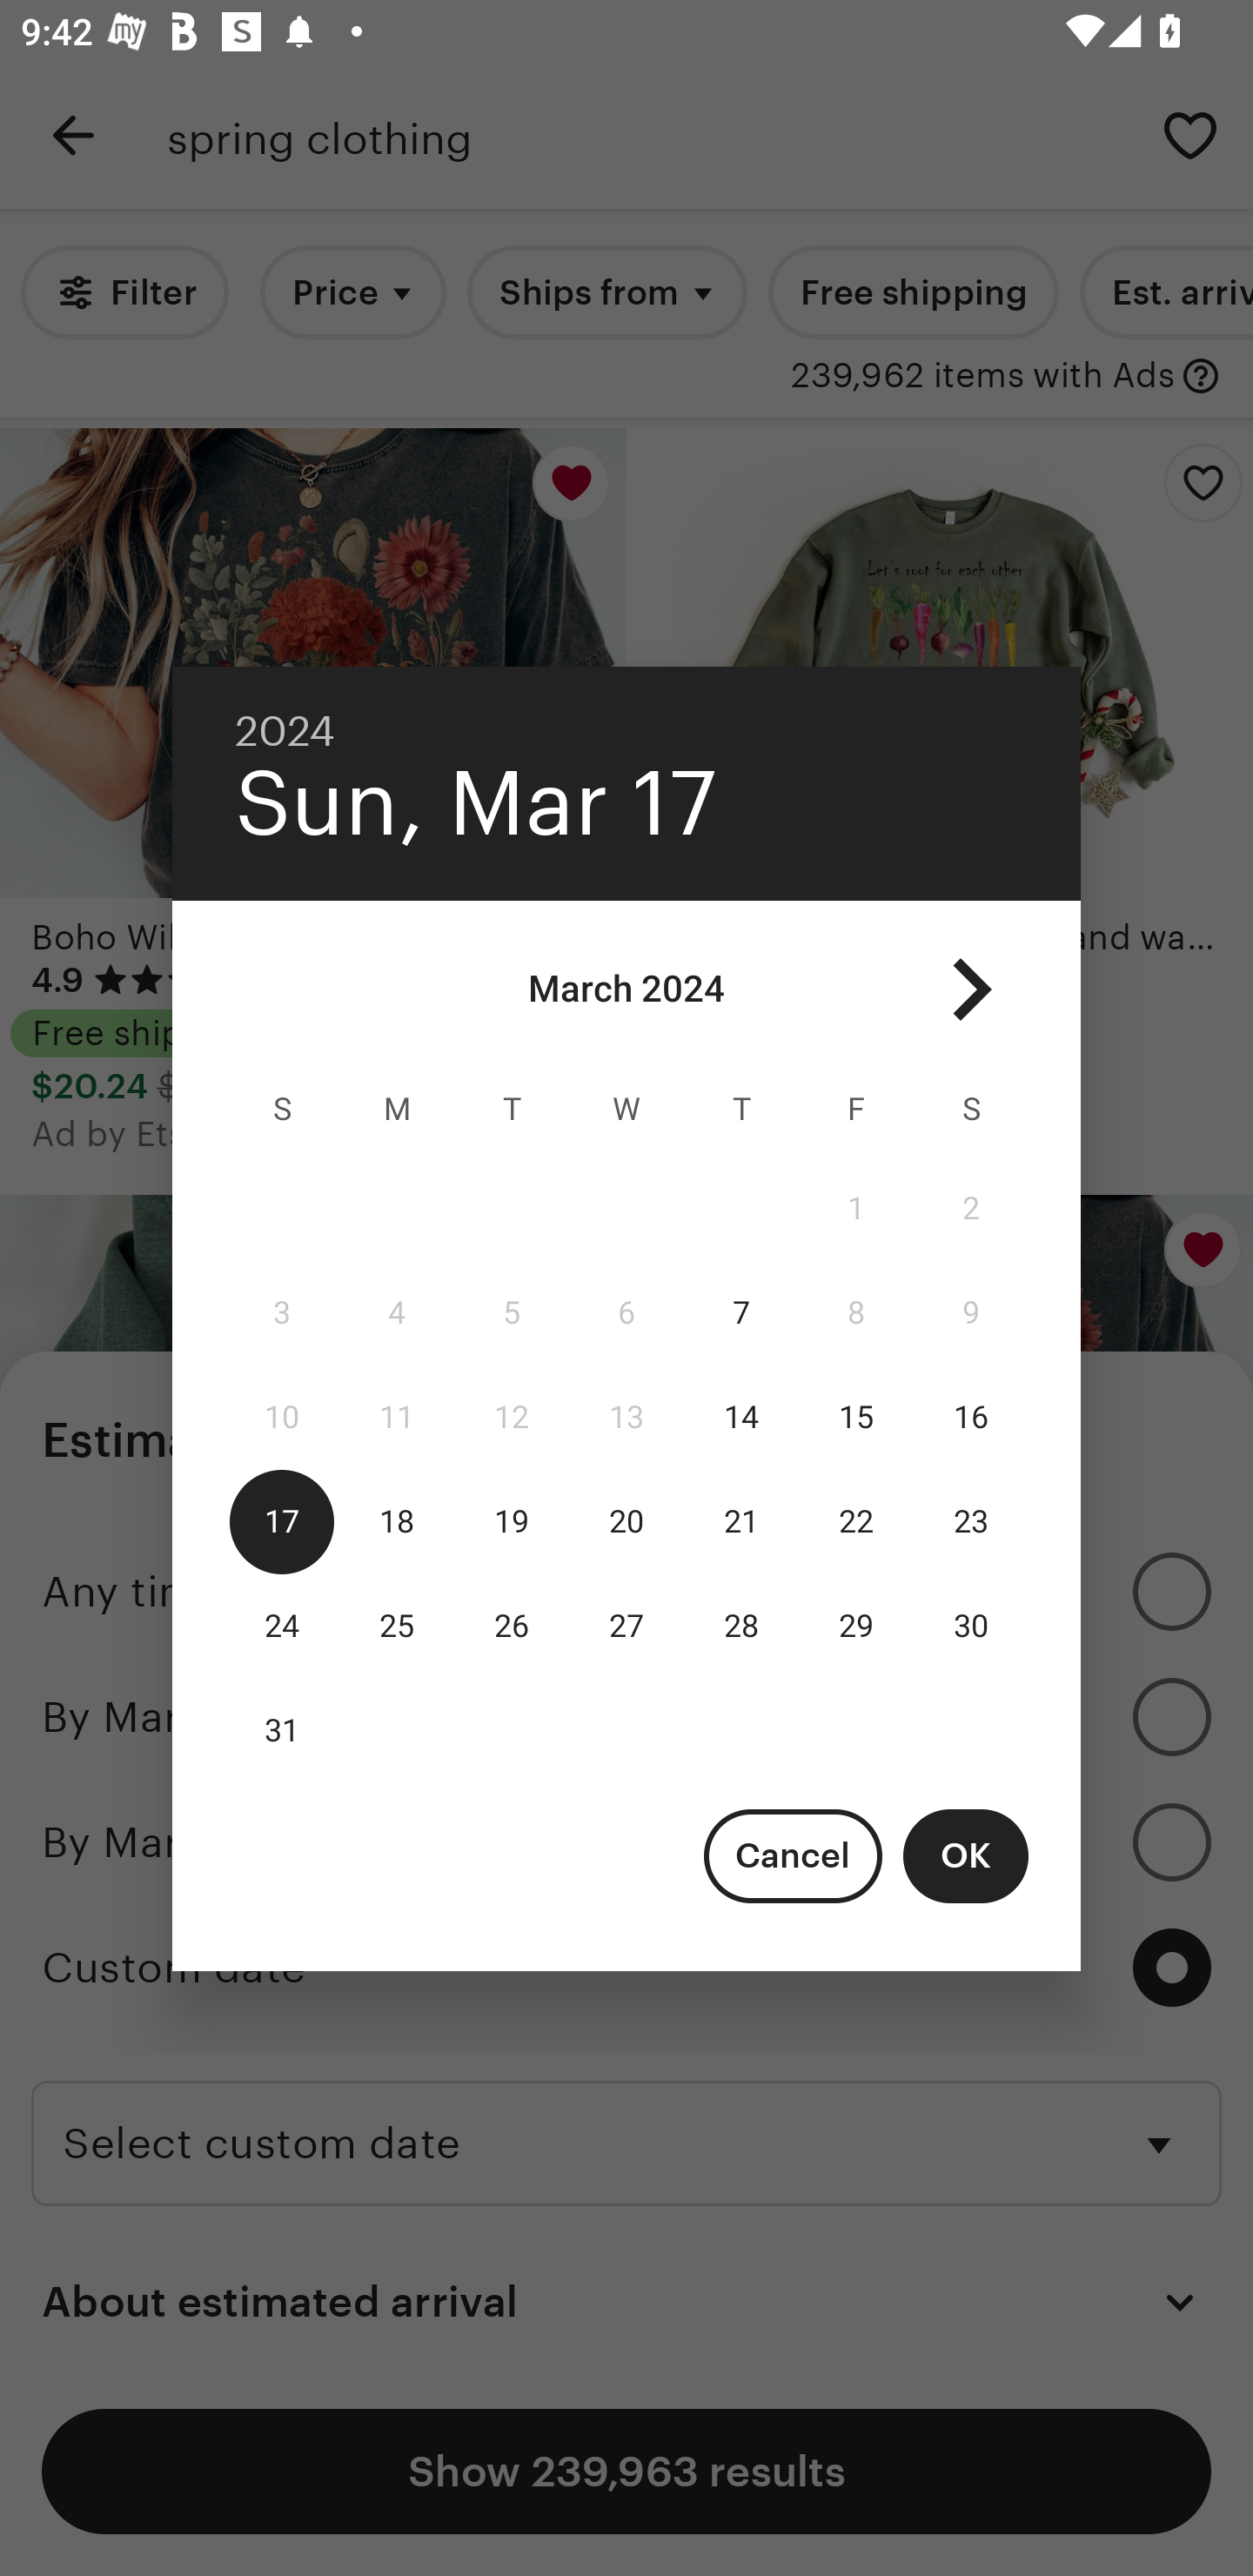  What do you see at coordinates (856, 1418) in the screenshot?
I see `15 15 March 2024` at bounding box center [856, 1418].